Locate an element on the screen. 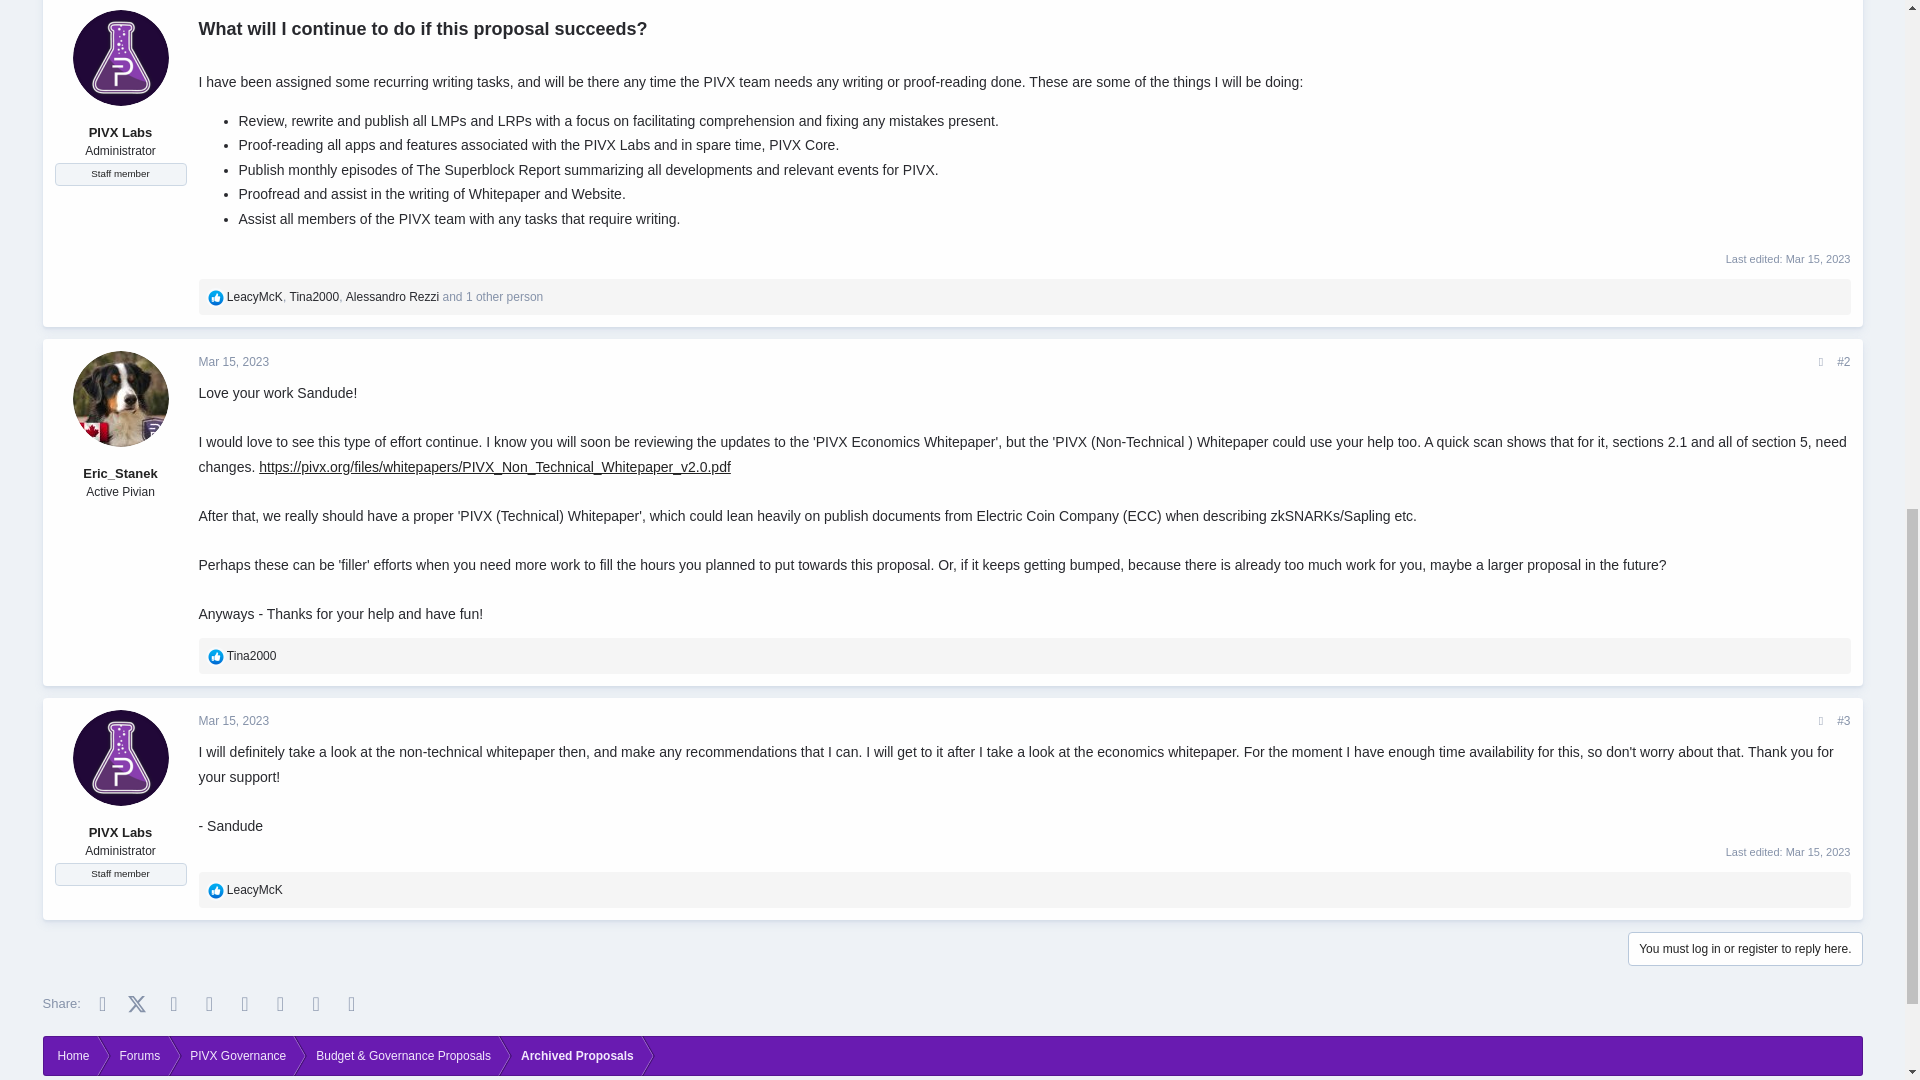  Like is located at coordinates (216, 890).